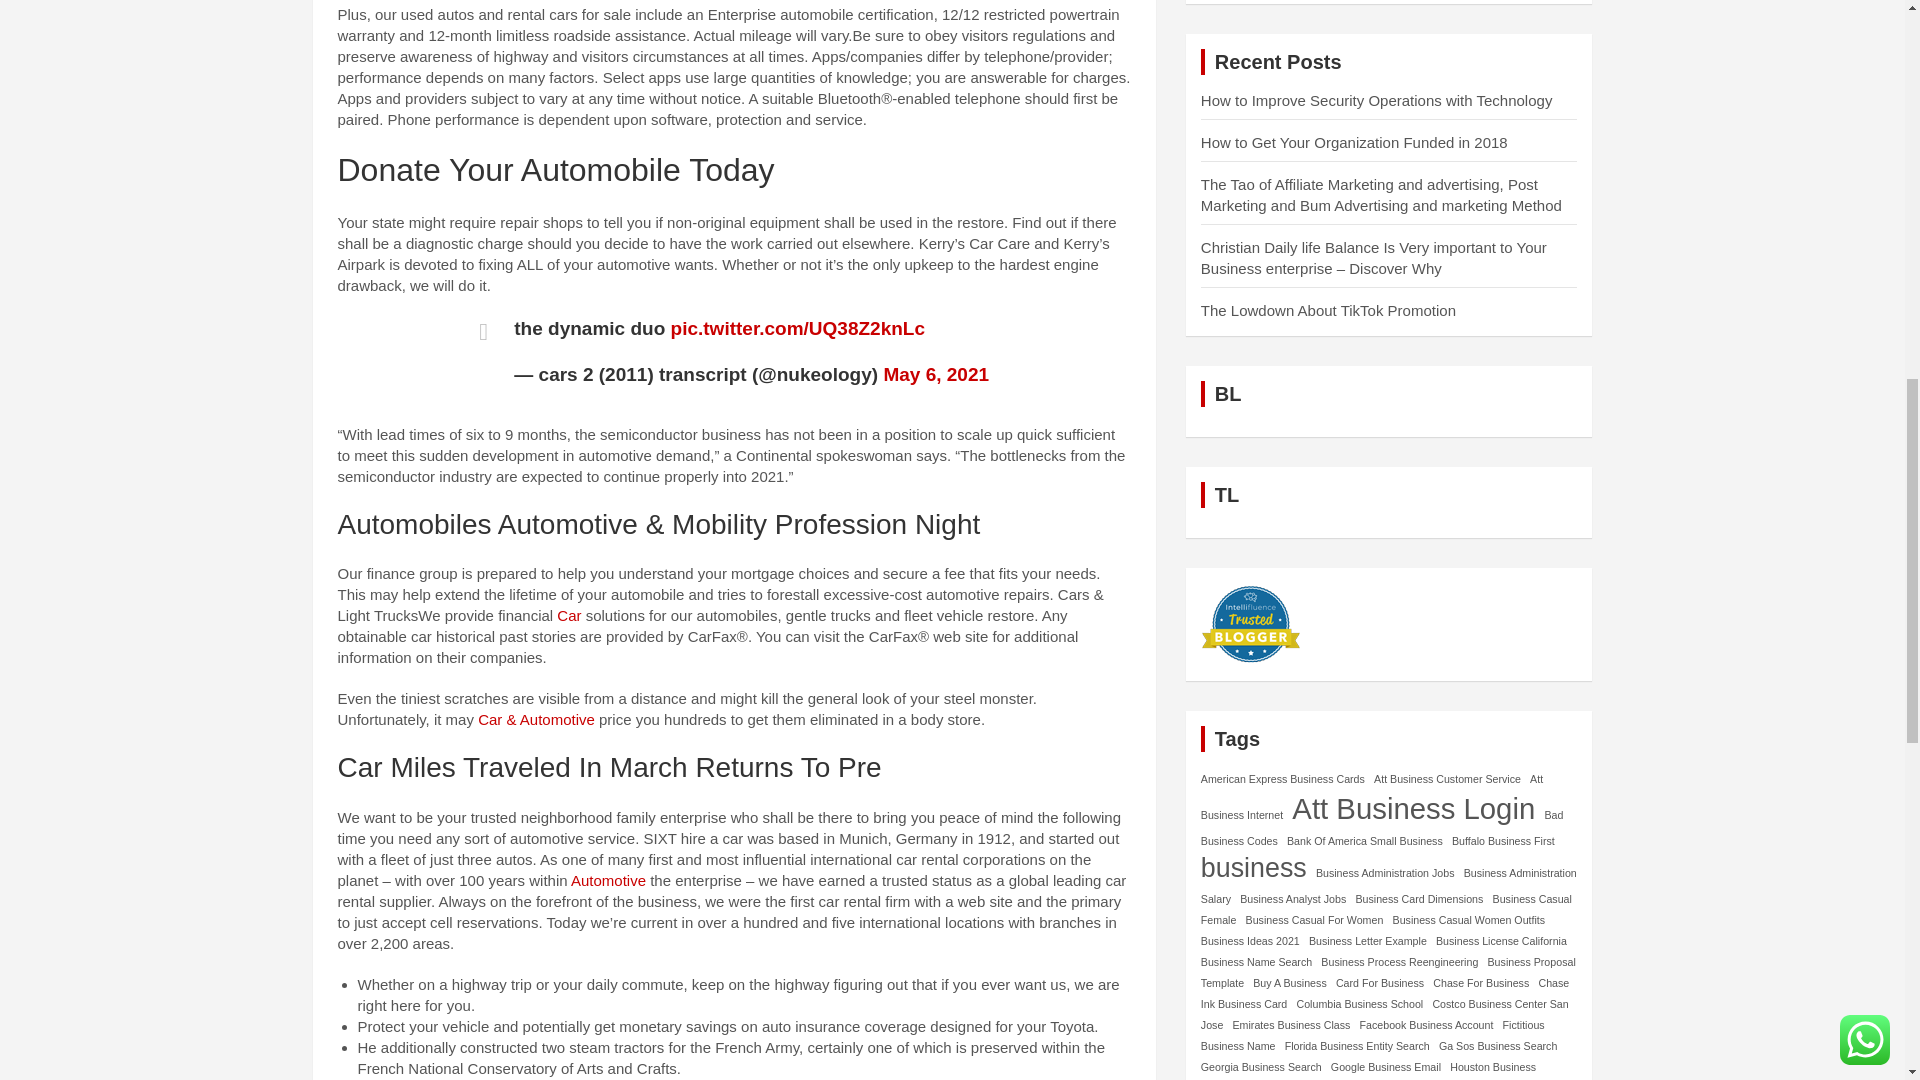 The image size is (1920, 1080). What do you see at coordinates (608, 880) in the screenshot?
I see `Automotive` at bounding box center [608, 880].